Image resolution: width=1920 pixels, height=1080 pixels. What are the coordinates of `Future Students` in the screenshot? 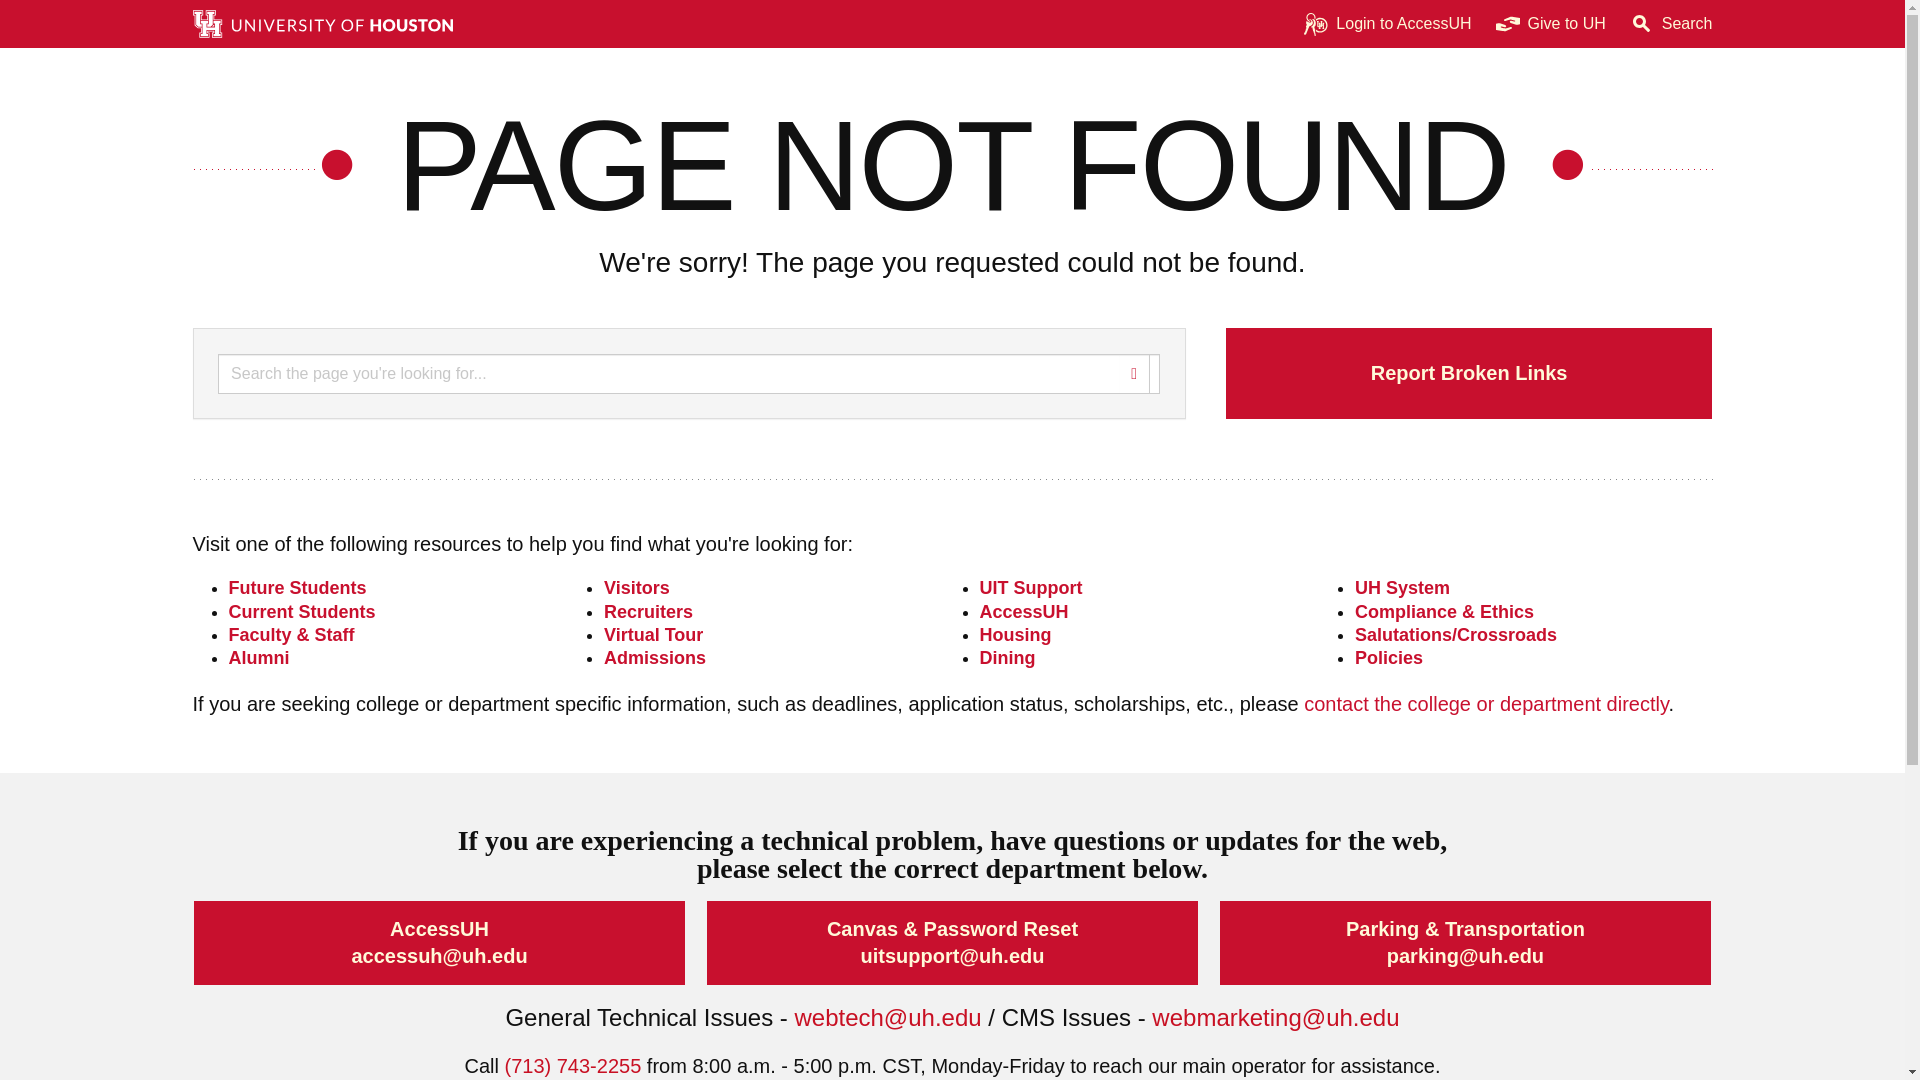 It's located at (297, 588).